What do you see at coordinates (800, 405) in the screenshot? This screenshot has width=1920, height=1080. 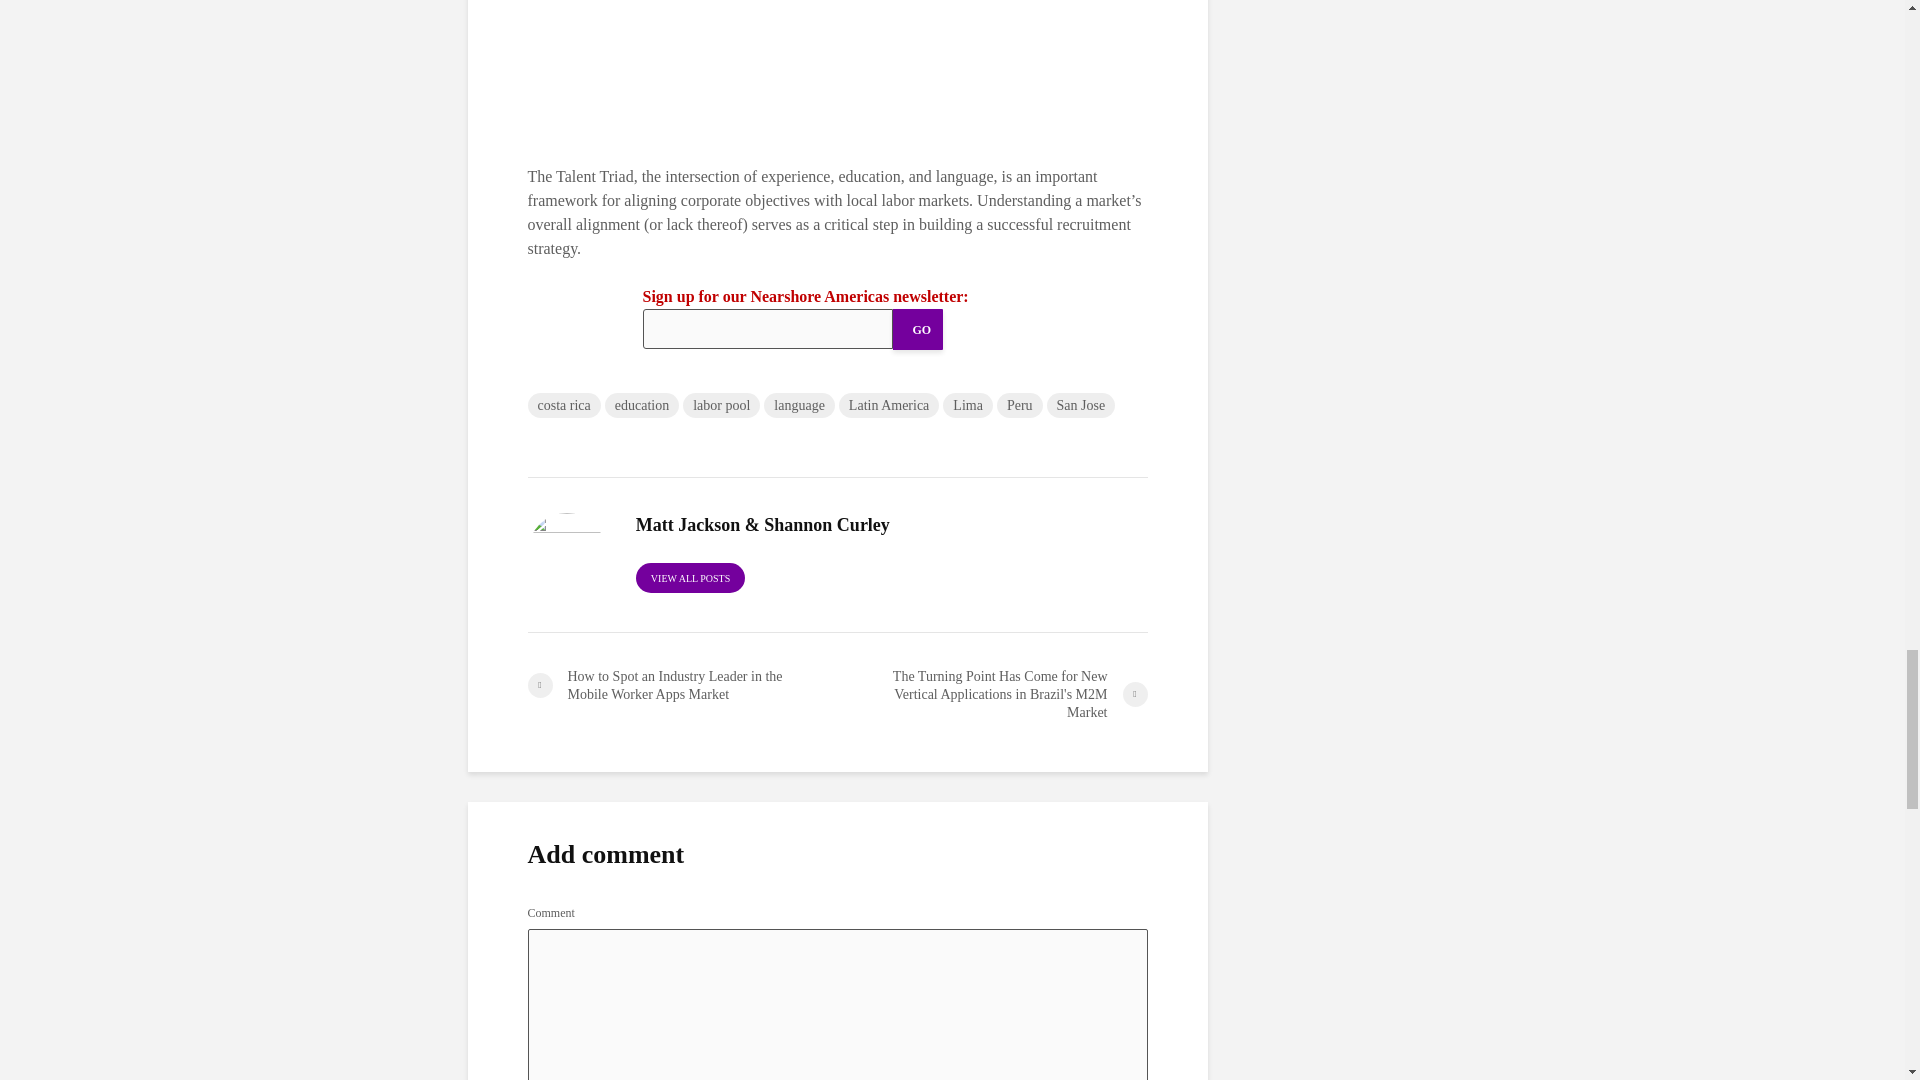 I see `language` at bounding box center [800, 405].